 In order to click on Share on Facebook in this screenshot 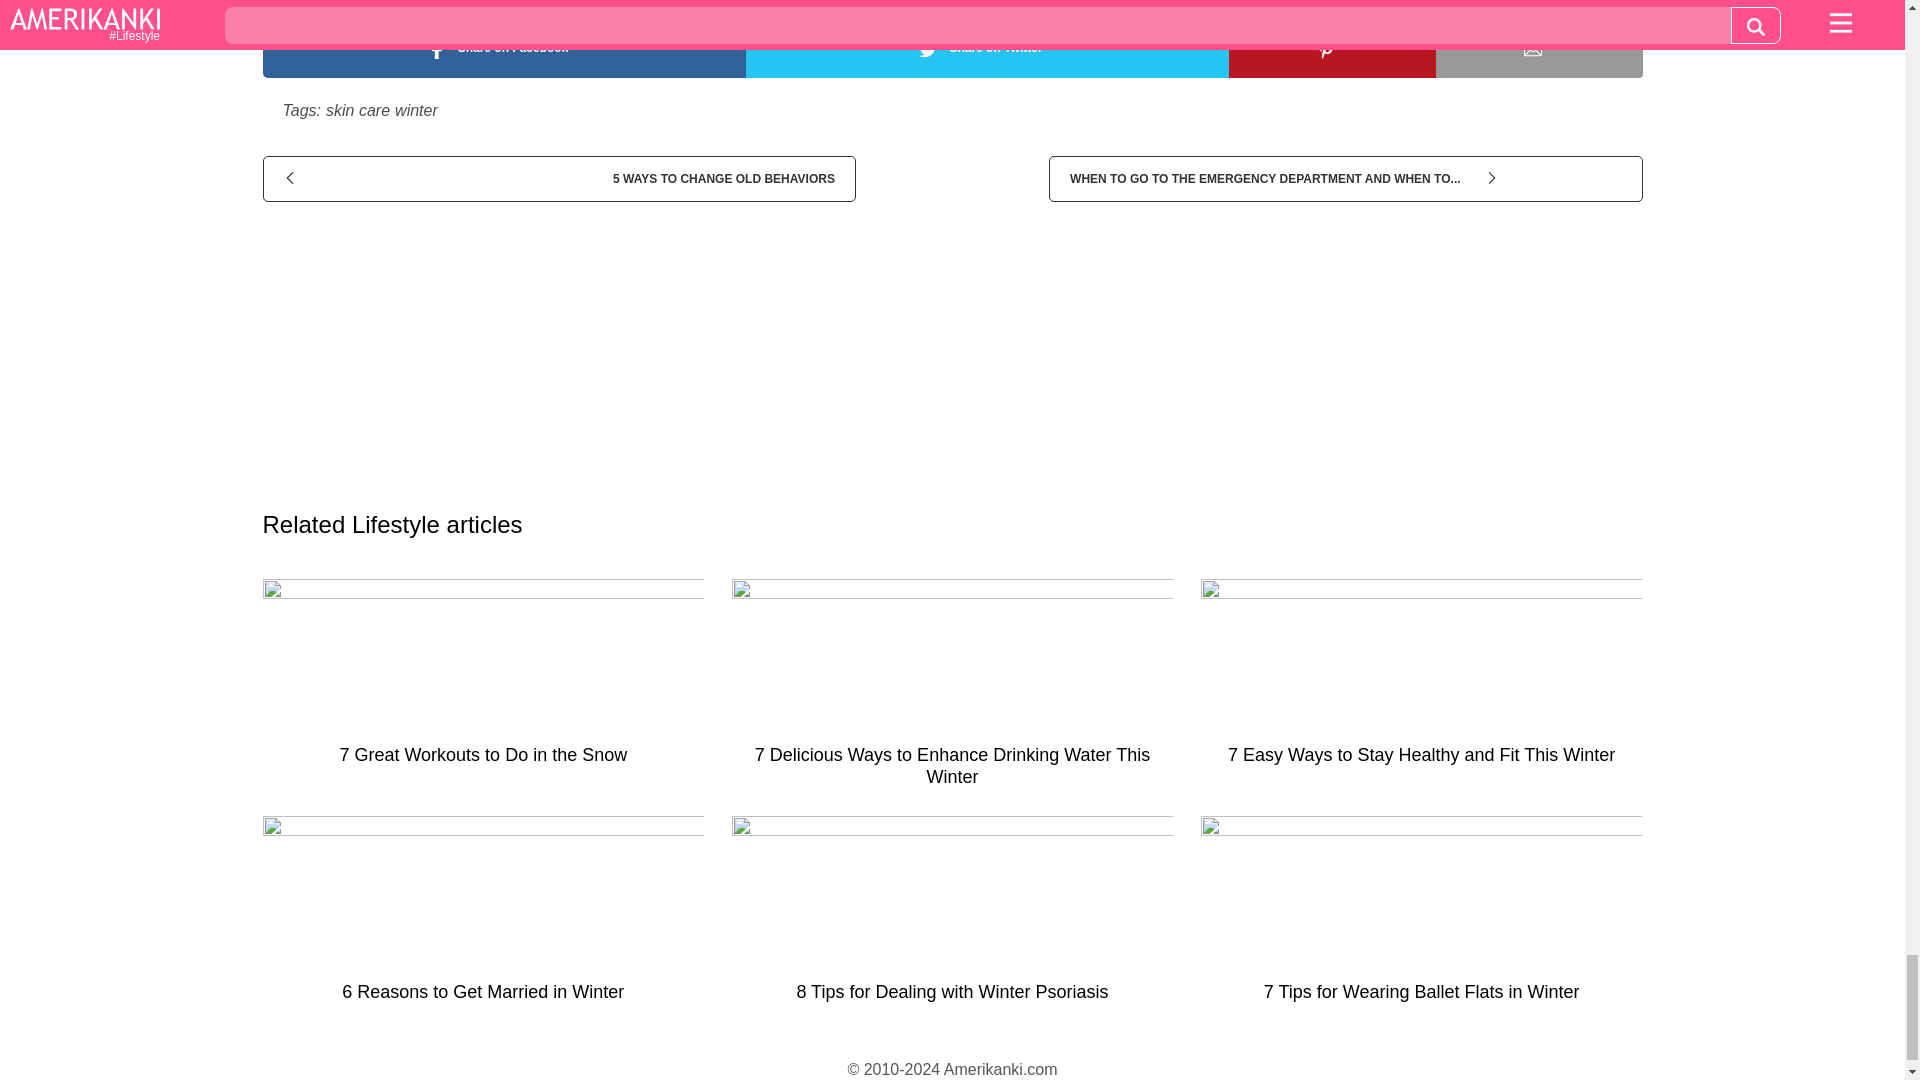, I will do `click(502, 47)`.